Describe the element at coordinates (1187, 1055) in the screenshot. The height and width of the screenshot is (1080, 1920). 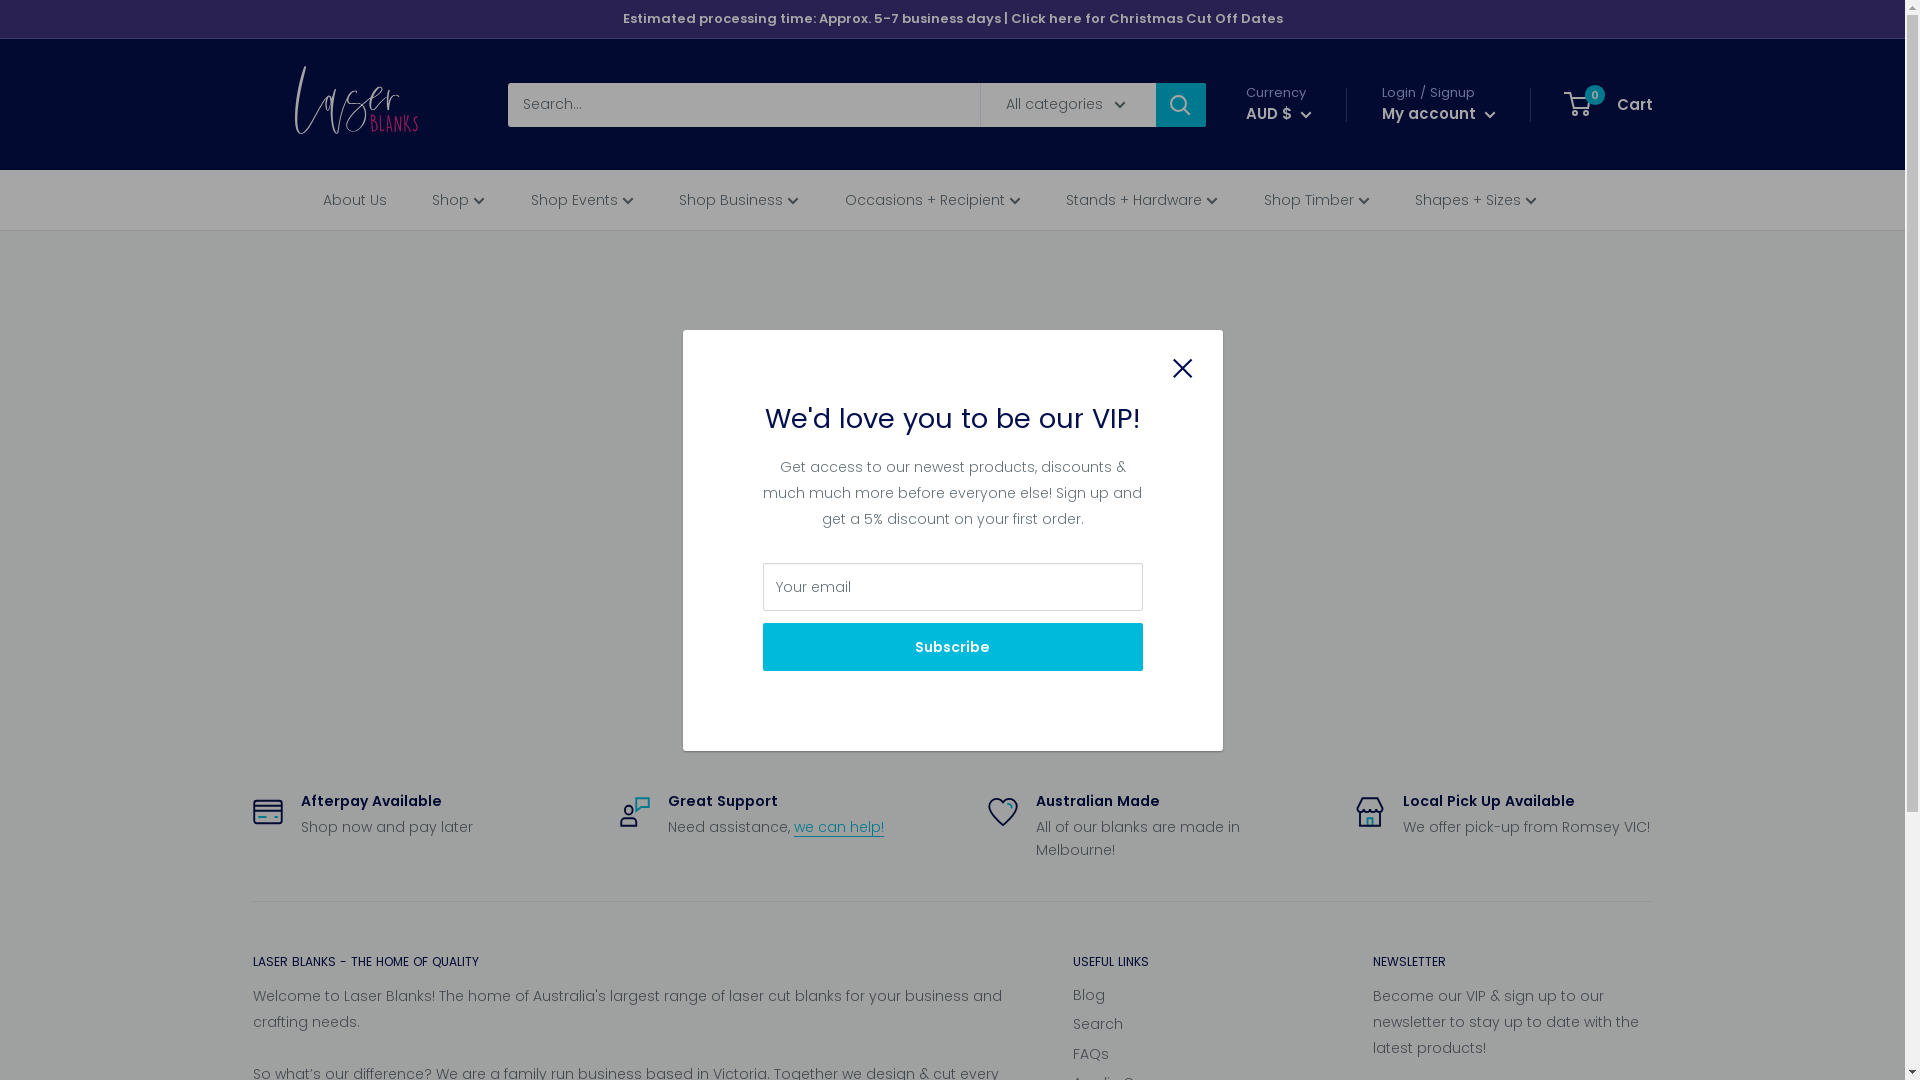
I see `FAQs` at that location.